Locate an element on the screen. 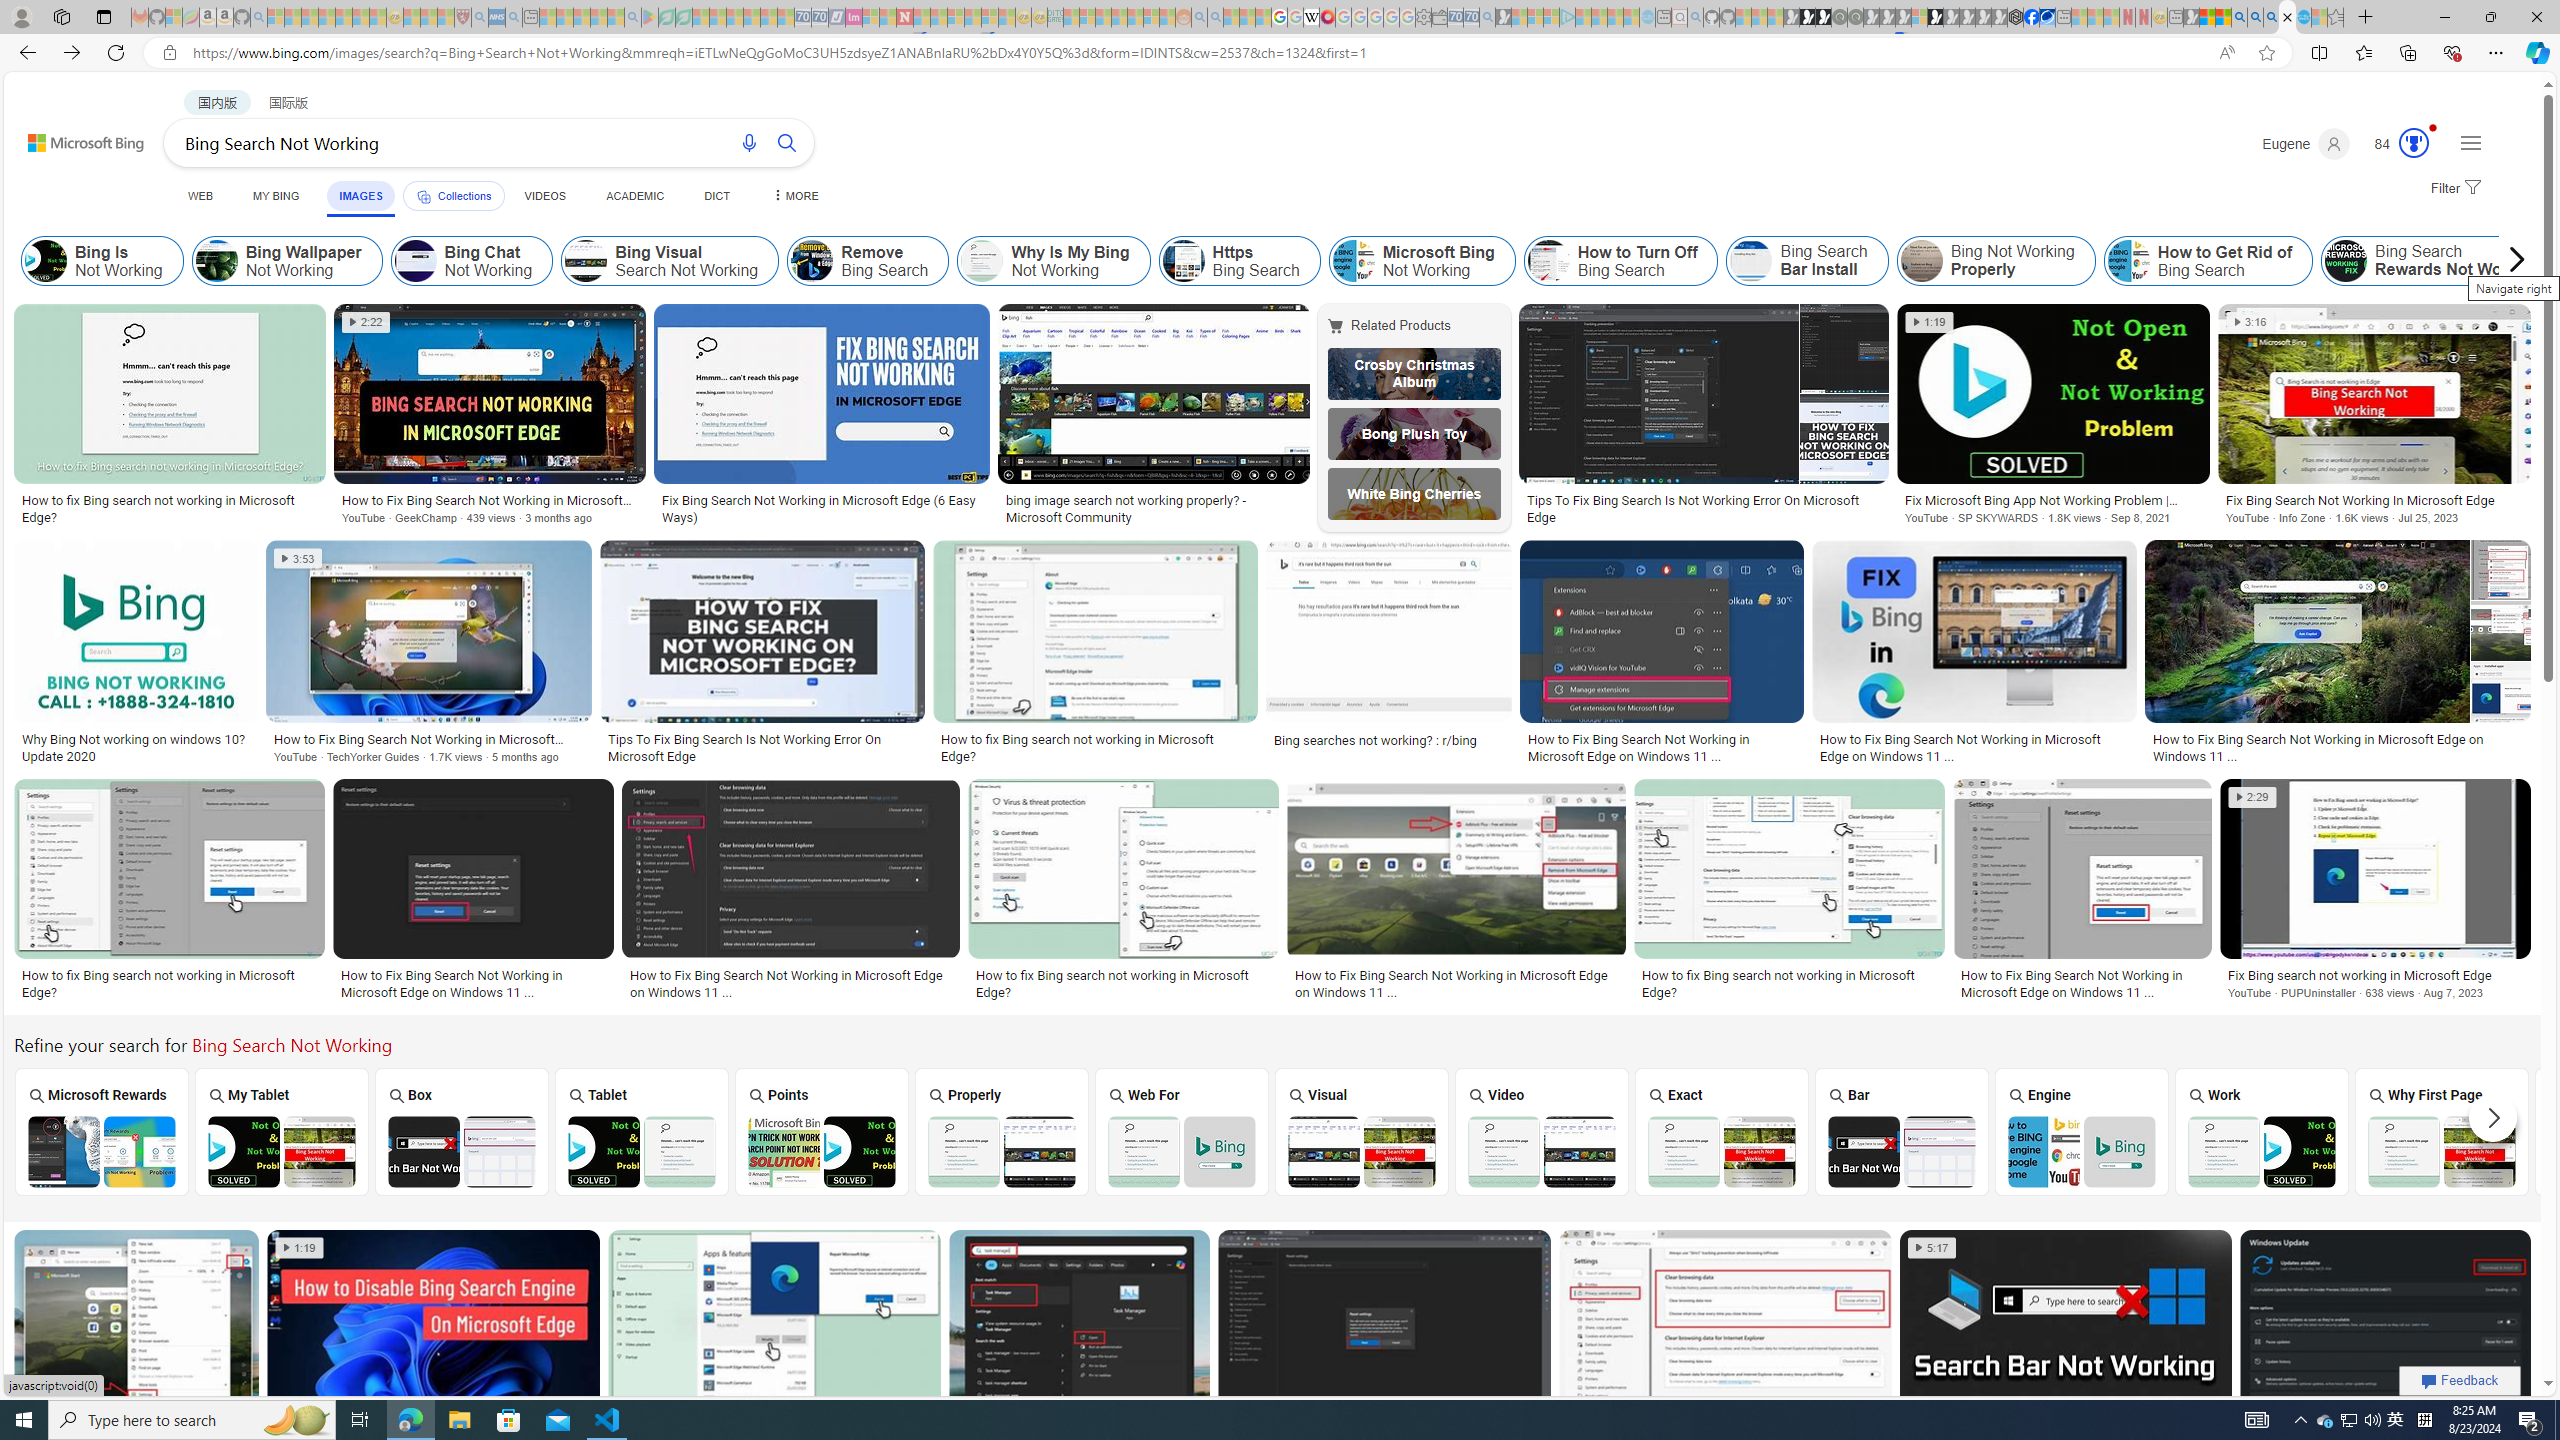  Bing Search Engine Not Working Engine is located at coordinates (2082, 1132).